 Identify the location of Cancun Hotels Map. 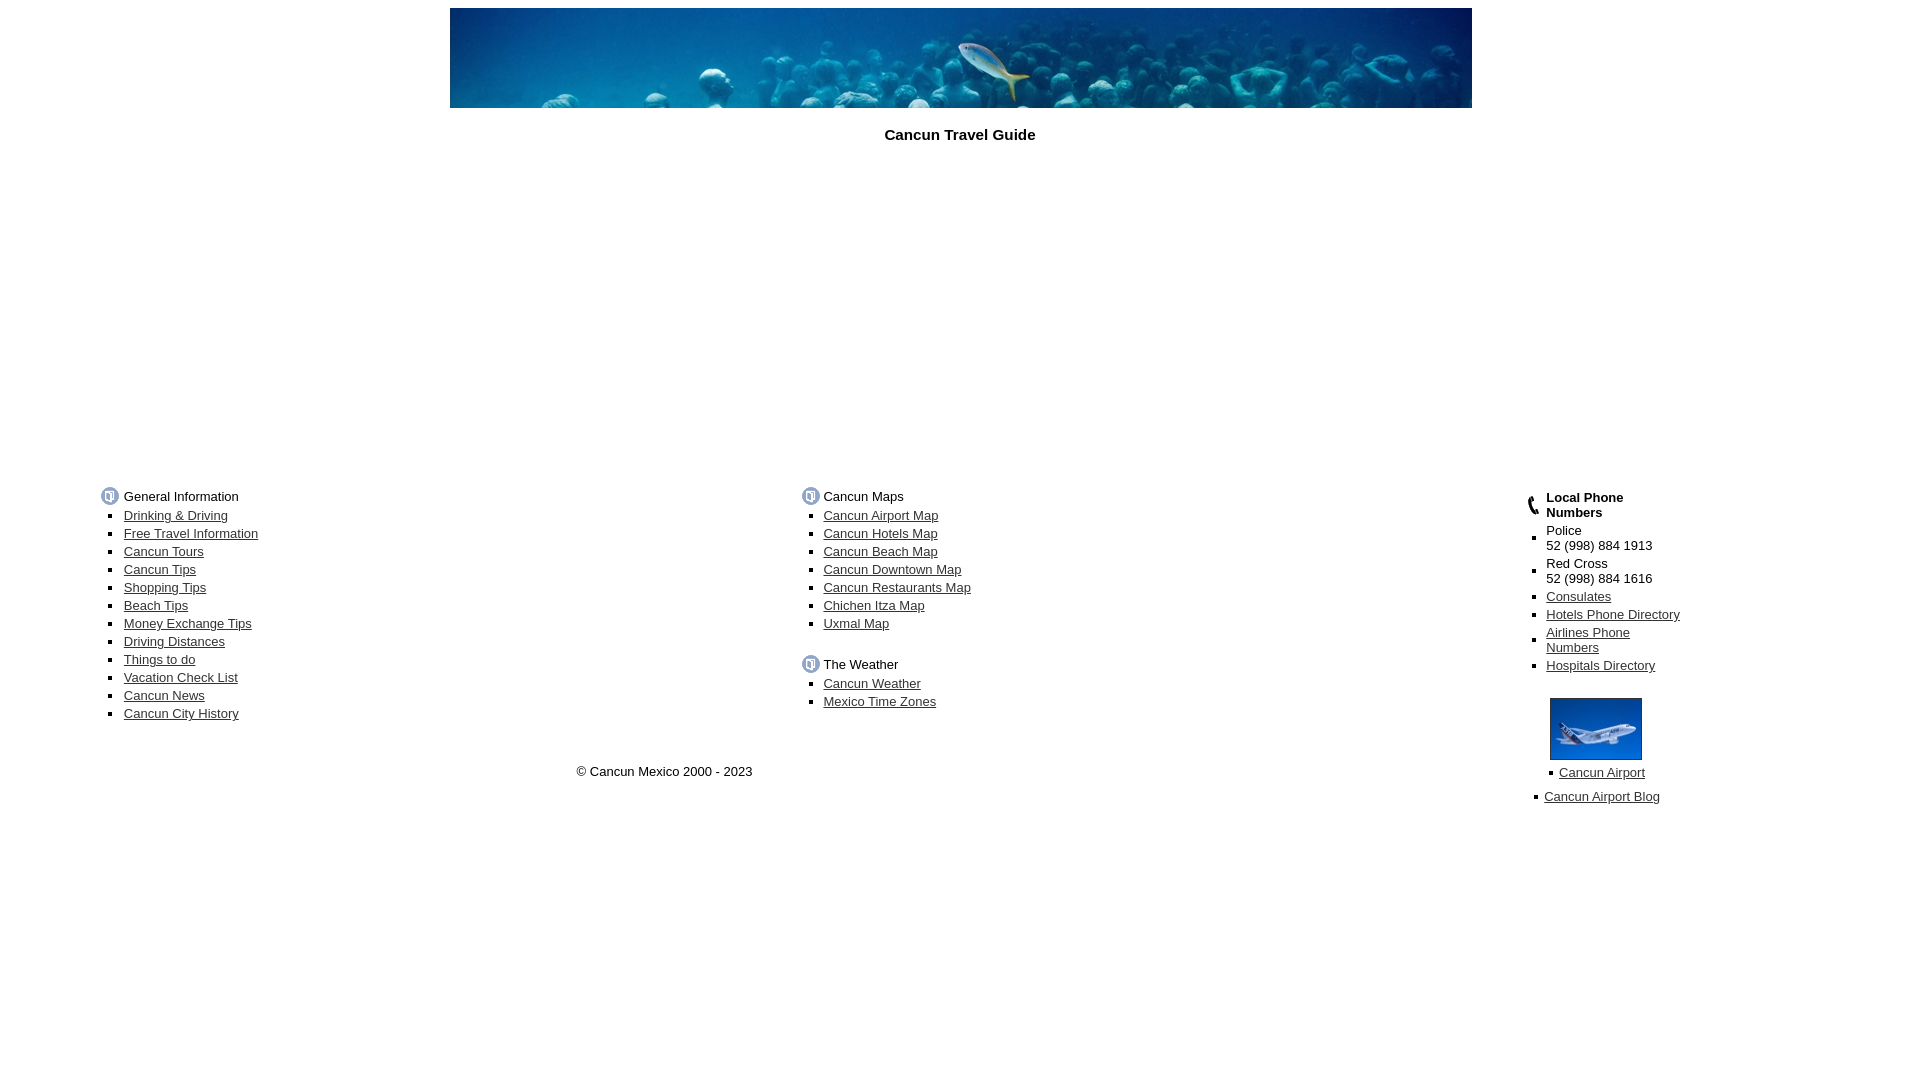
(880, 534).